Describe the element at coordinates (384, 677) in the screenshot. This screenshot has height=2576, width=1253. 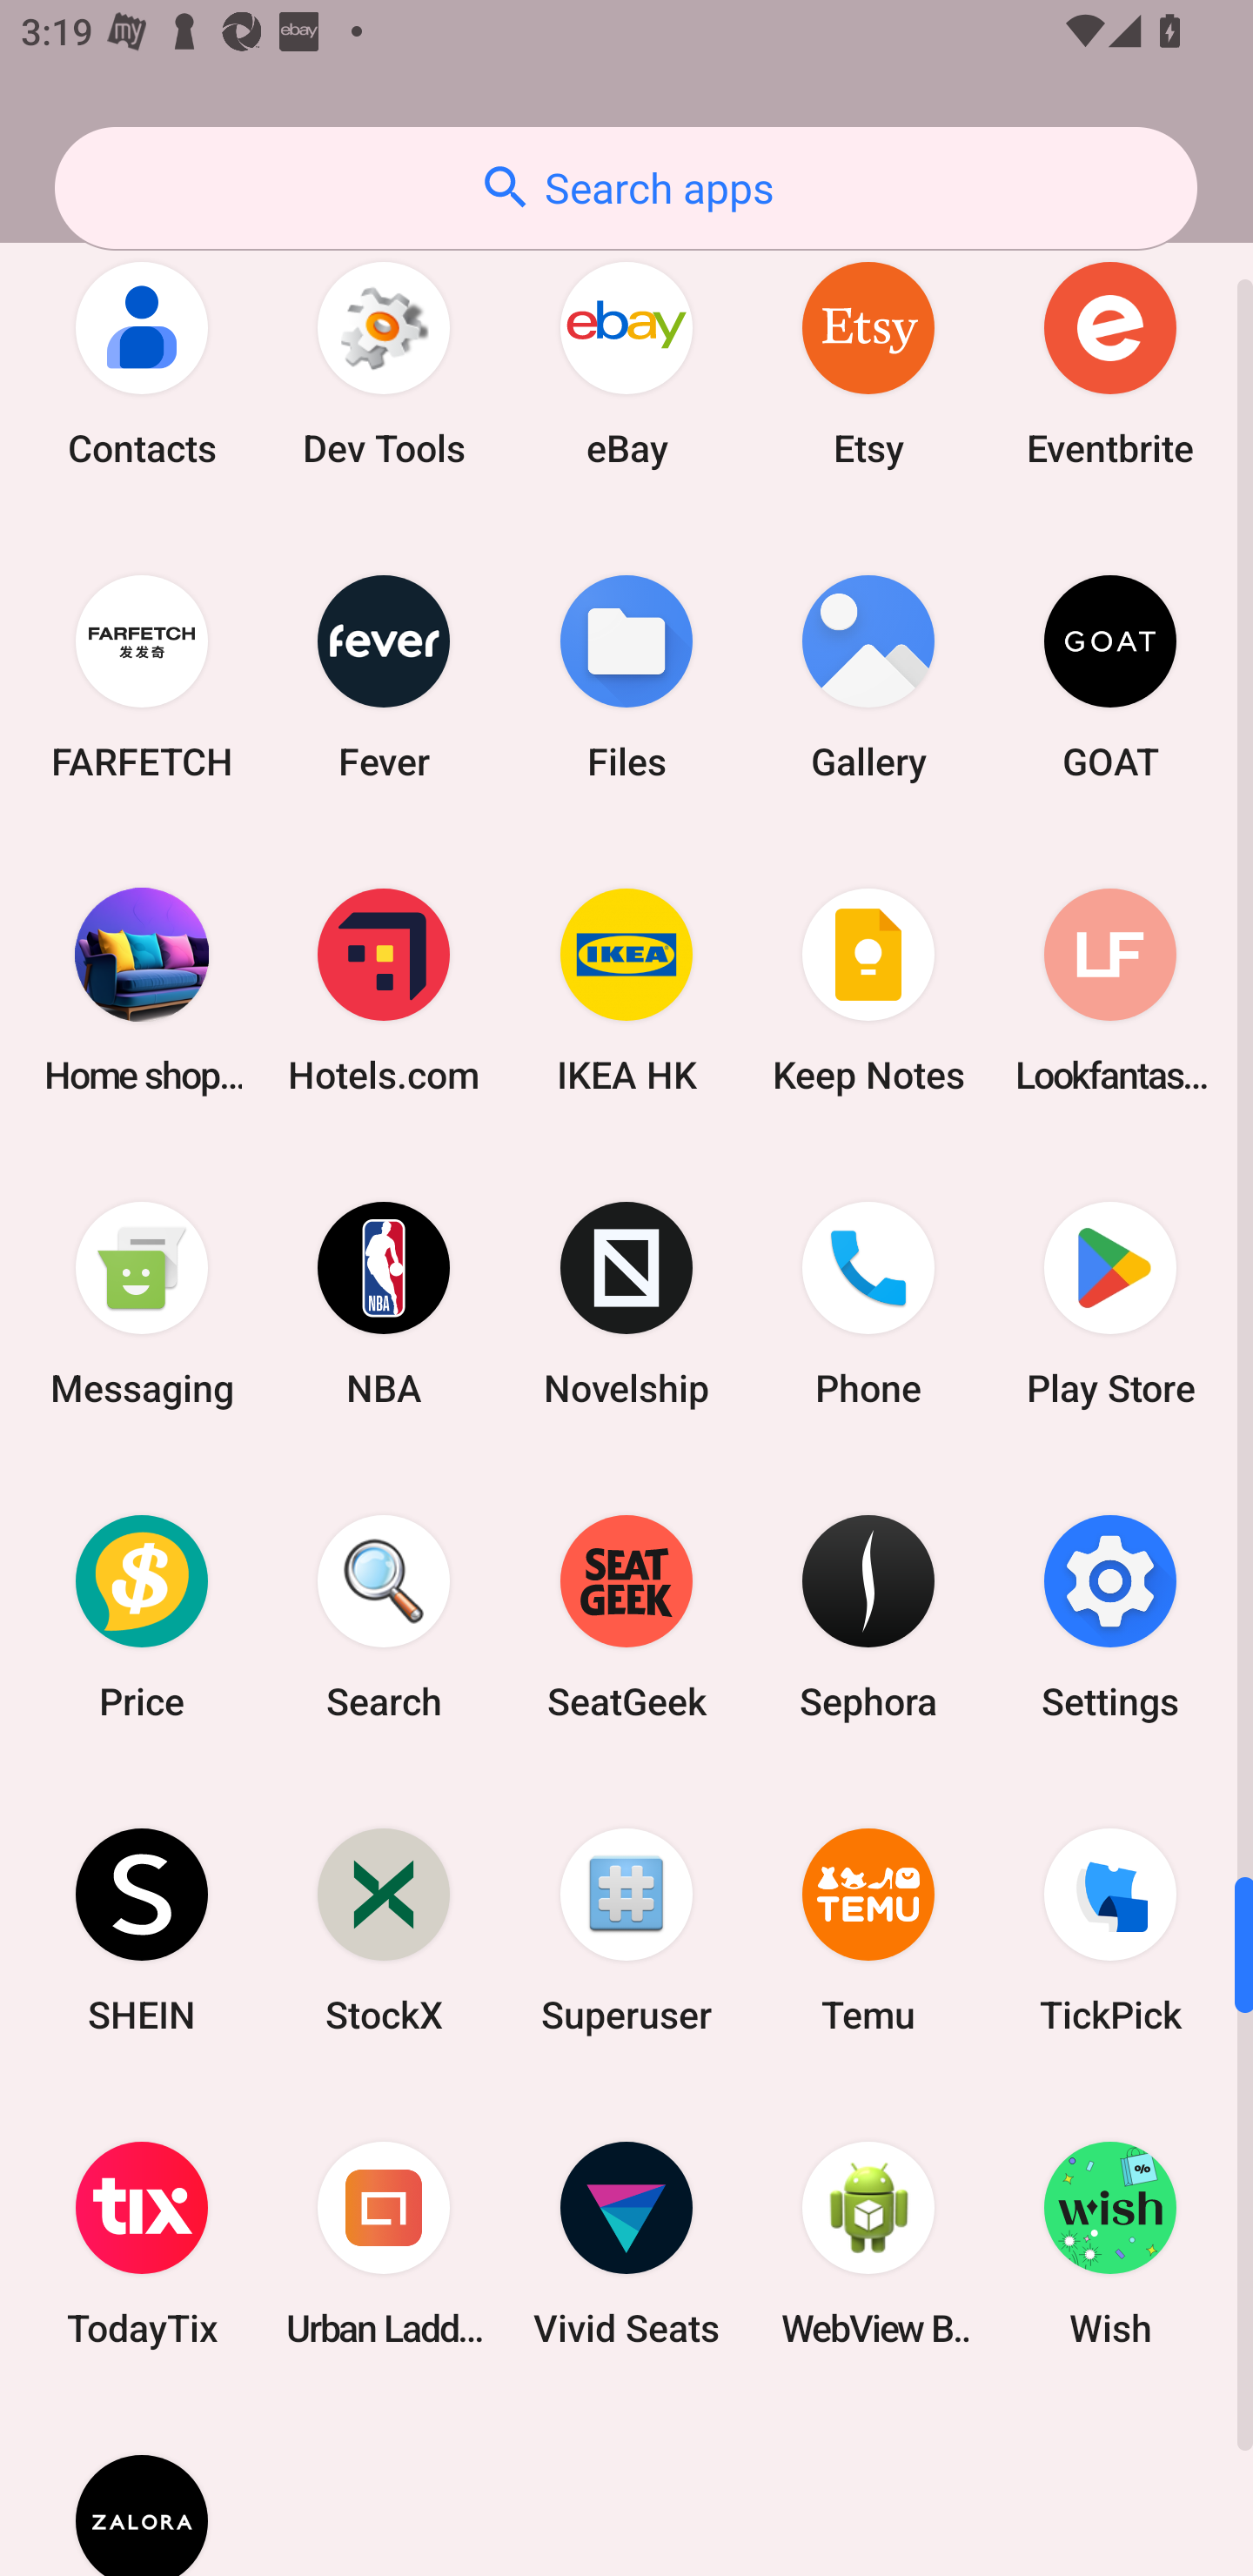
I see `Fever` at that location.